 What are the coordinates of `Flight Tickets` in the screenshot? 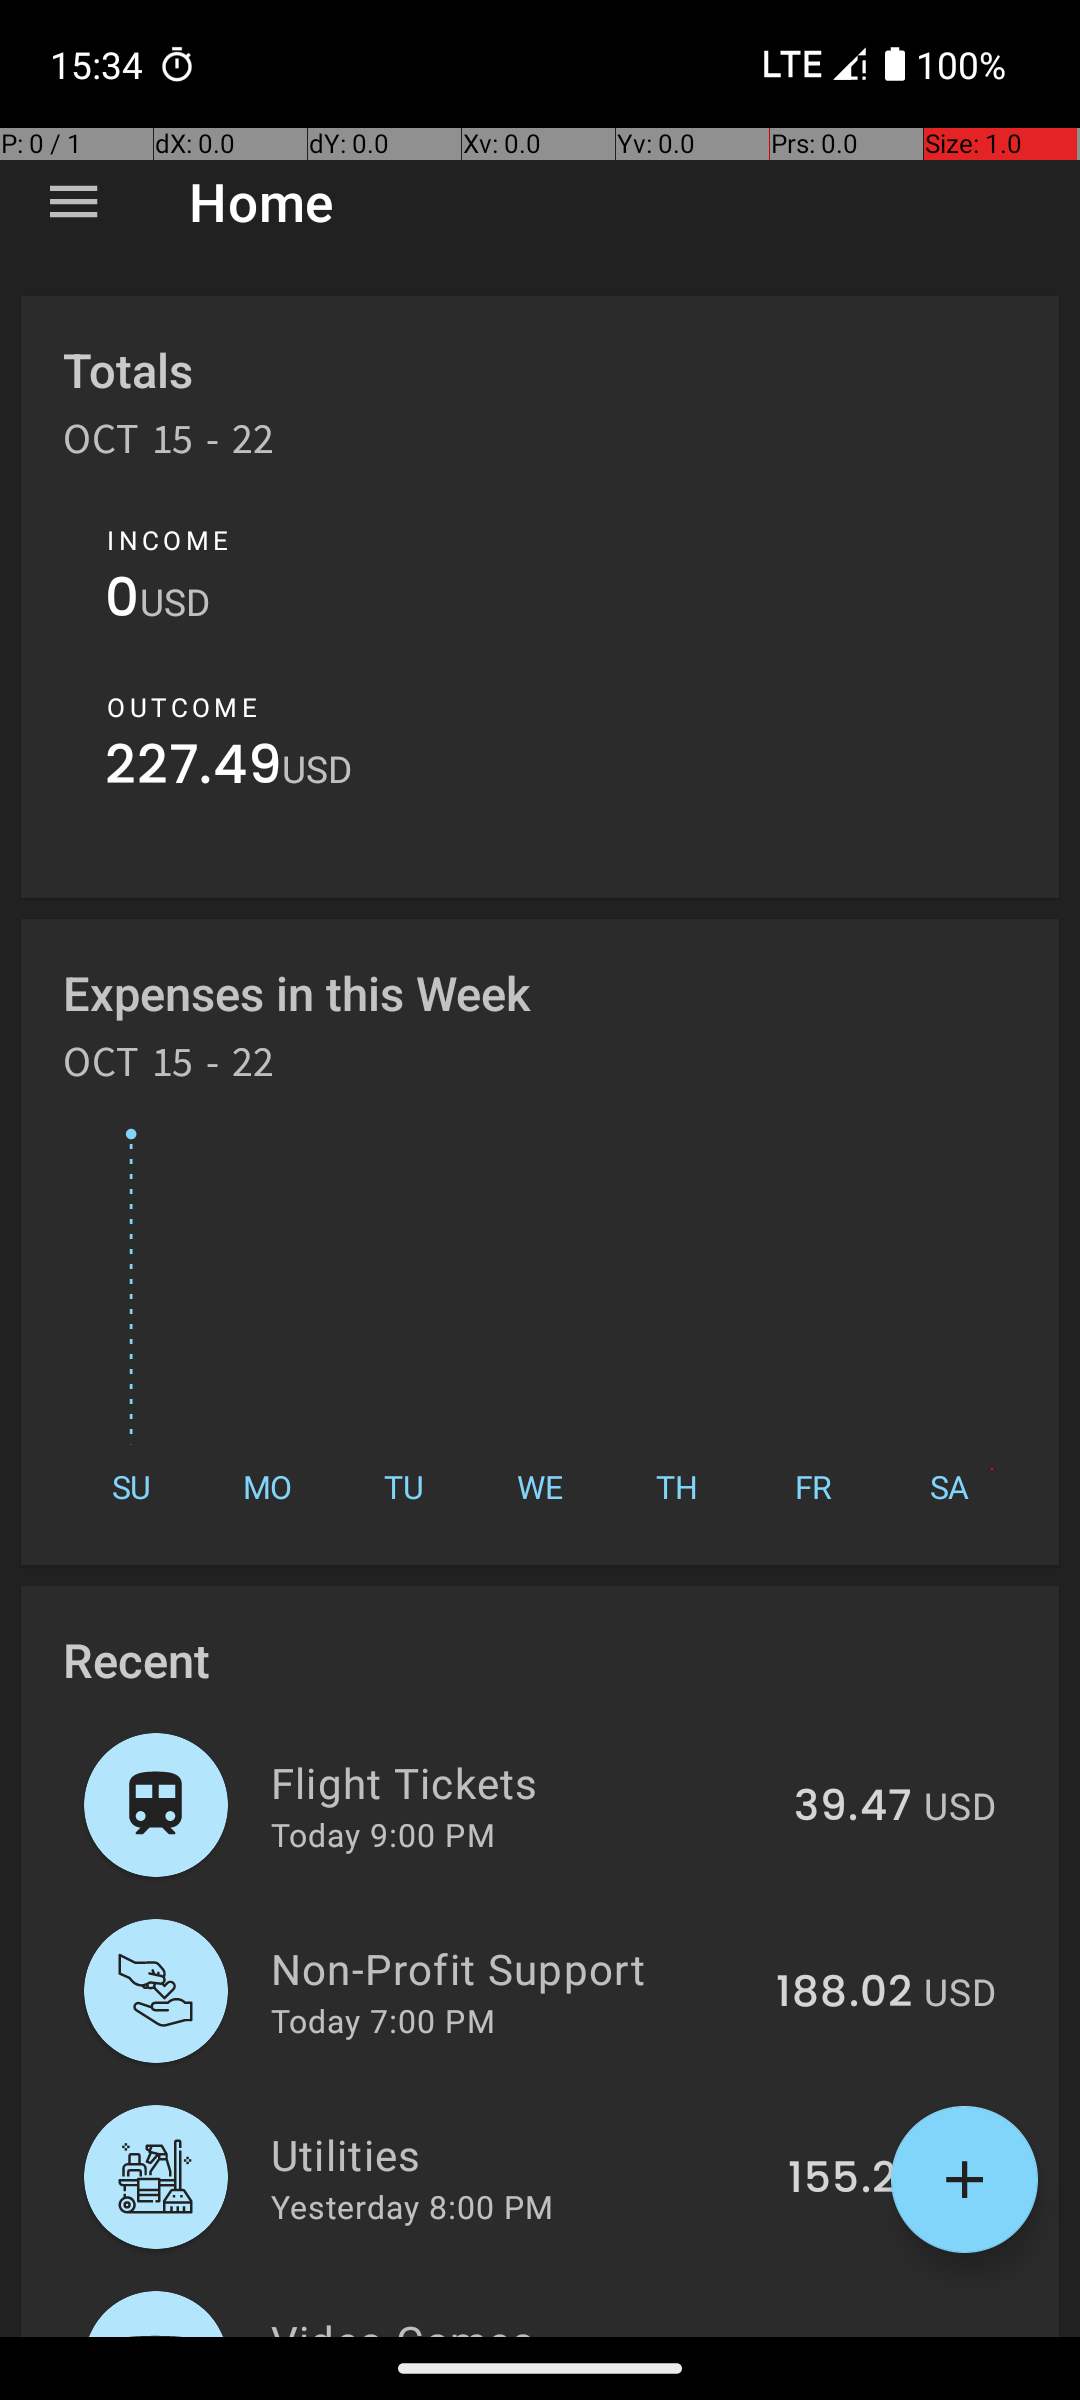 It's located at (521, 1782).